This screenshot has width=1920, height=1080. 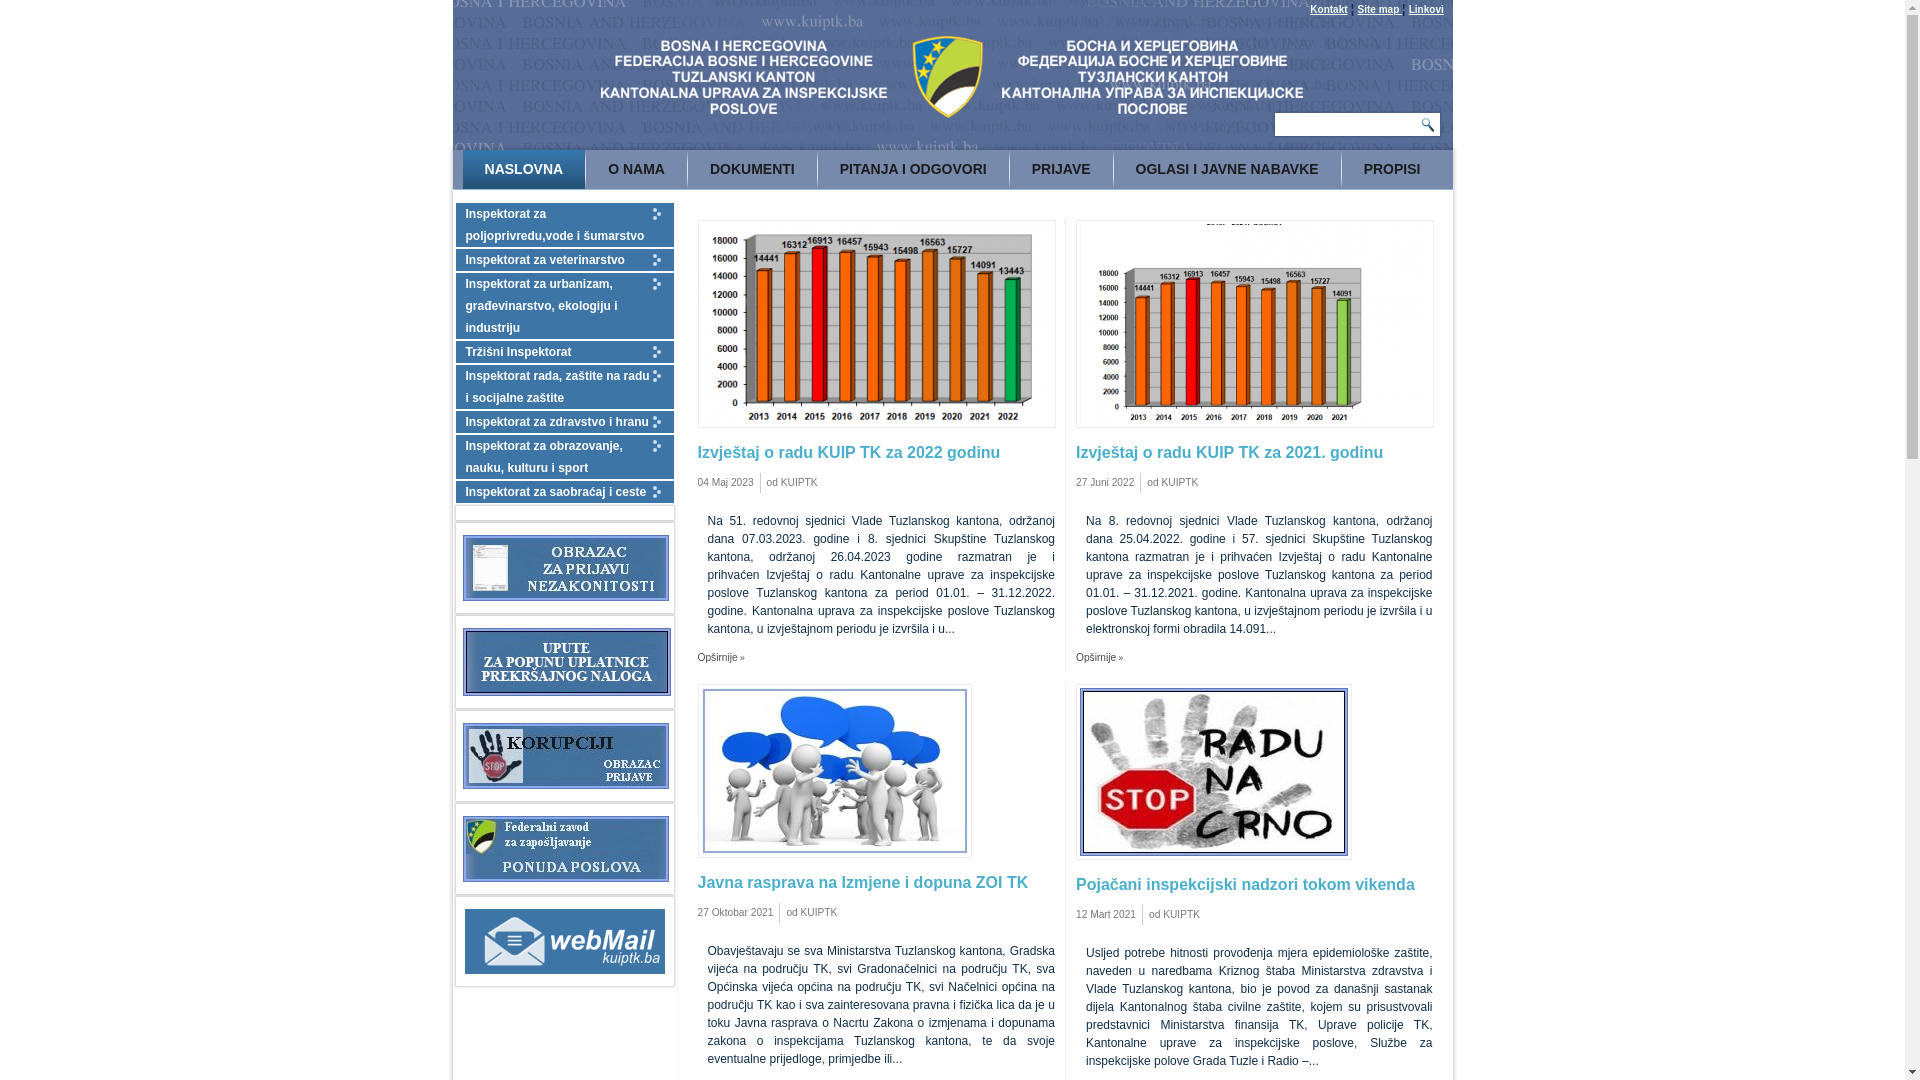 I want to click on O NAMA, so click(x=636, y=170).